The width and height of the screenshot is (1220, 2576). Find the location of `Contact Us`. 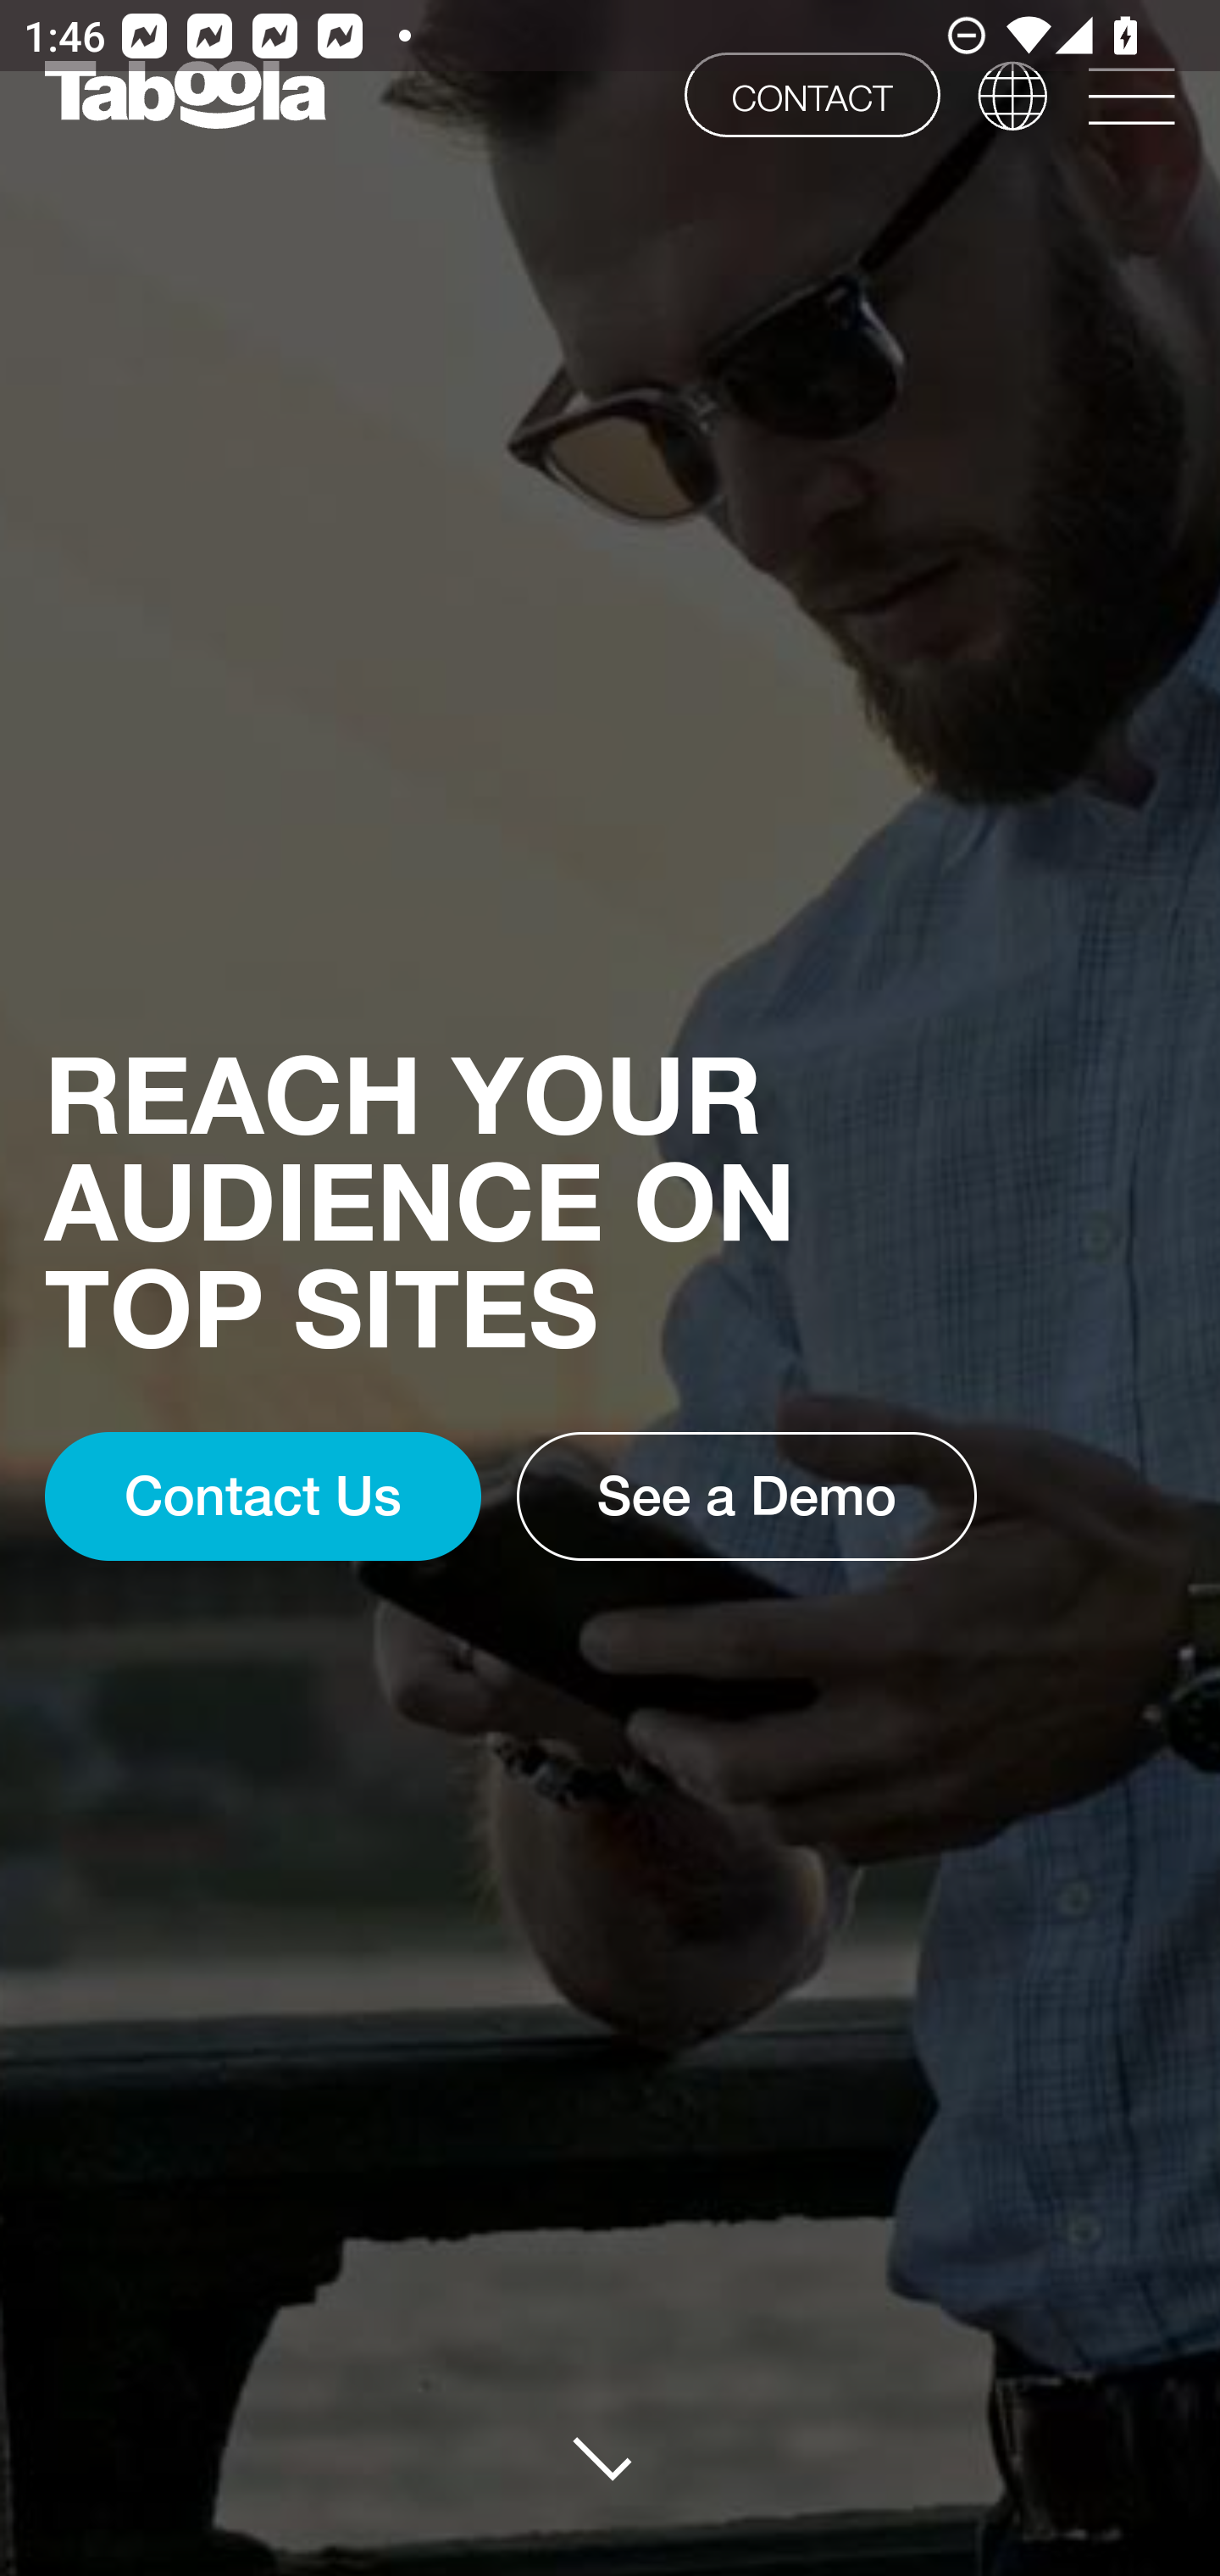

Contact Us is located at coordinates (262, 1496).